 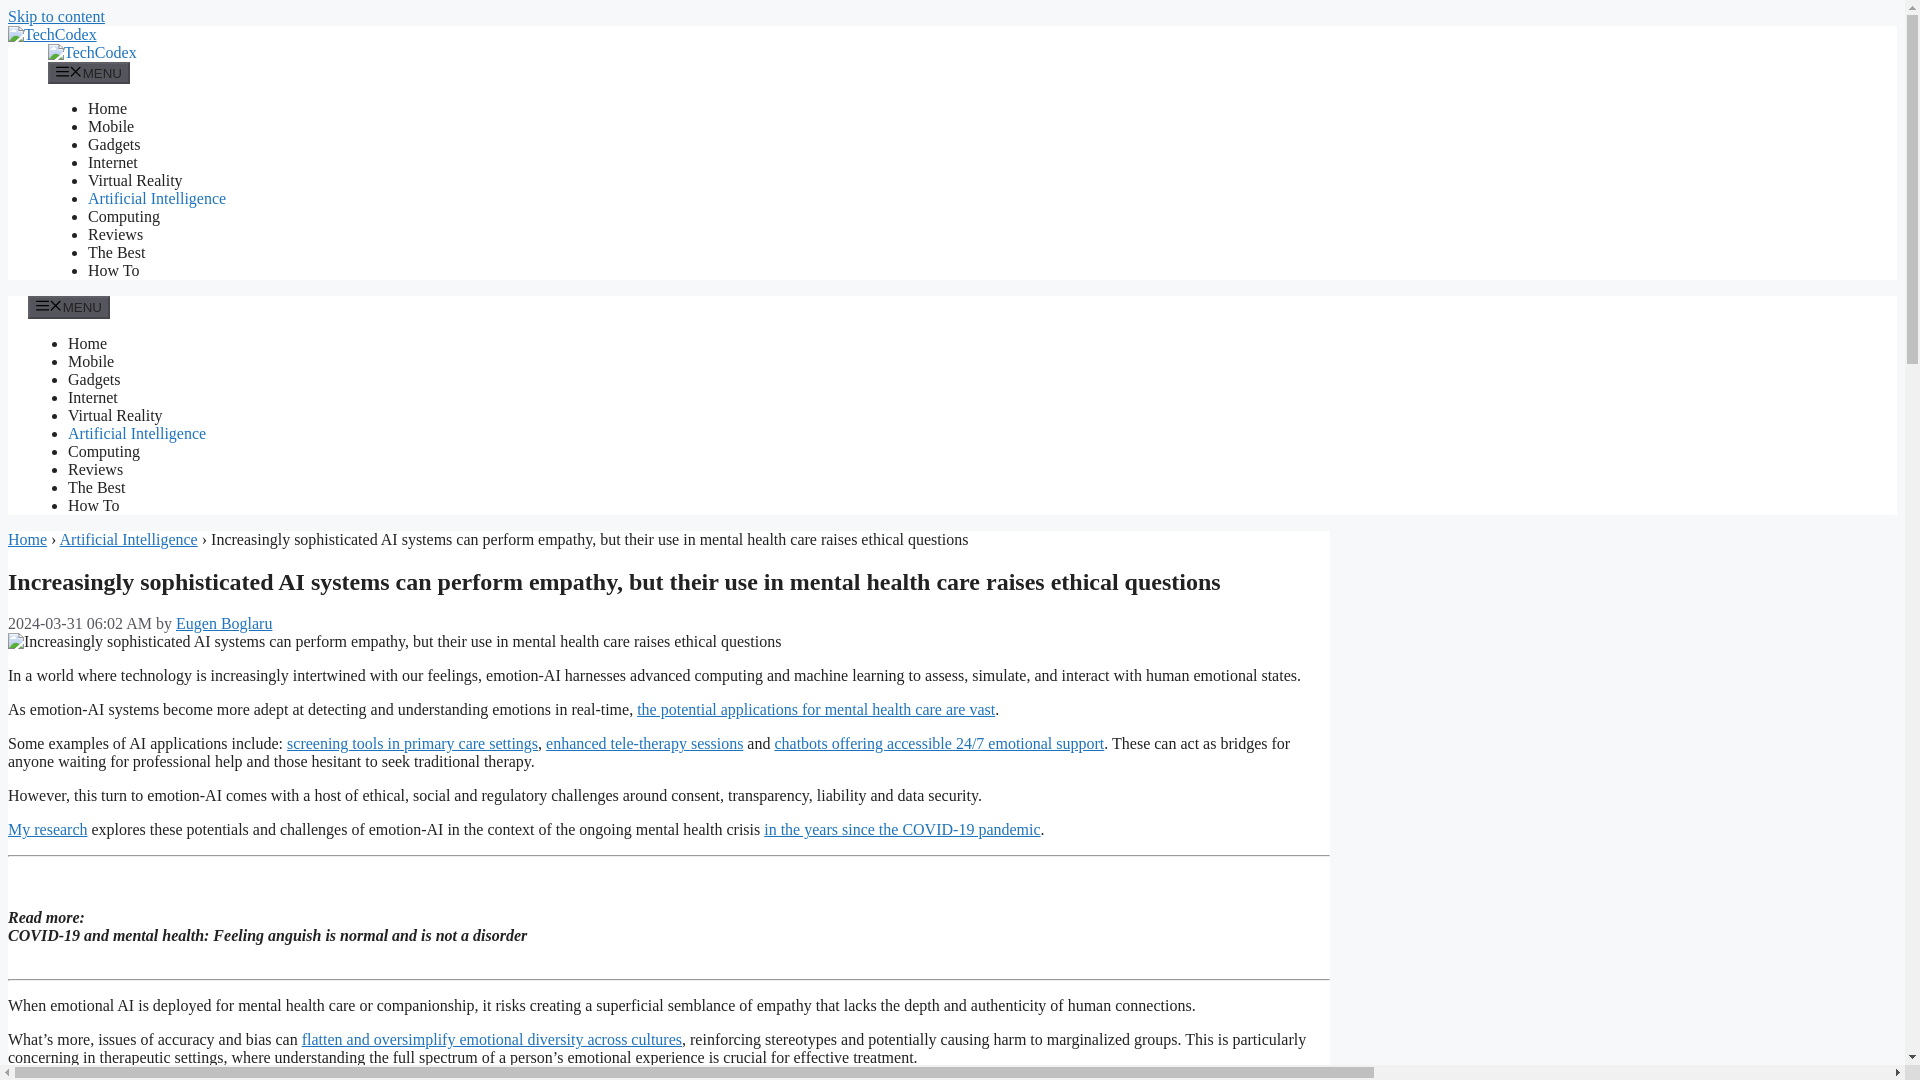 What do you see at coordinates (816, 709) in the screenshot?
I see `the potential applications for mental health care are vast` at bounding box center [816, 709].